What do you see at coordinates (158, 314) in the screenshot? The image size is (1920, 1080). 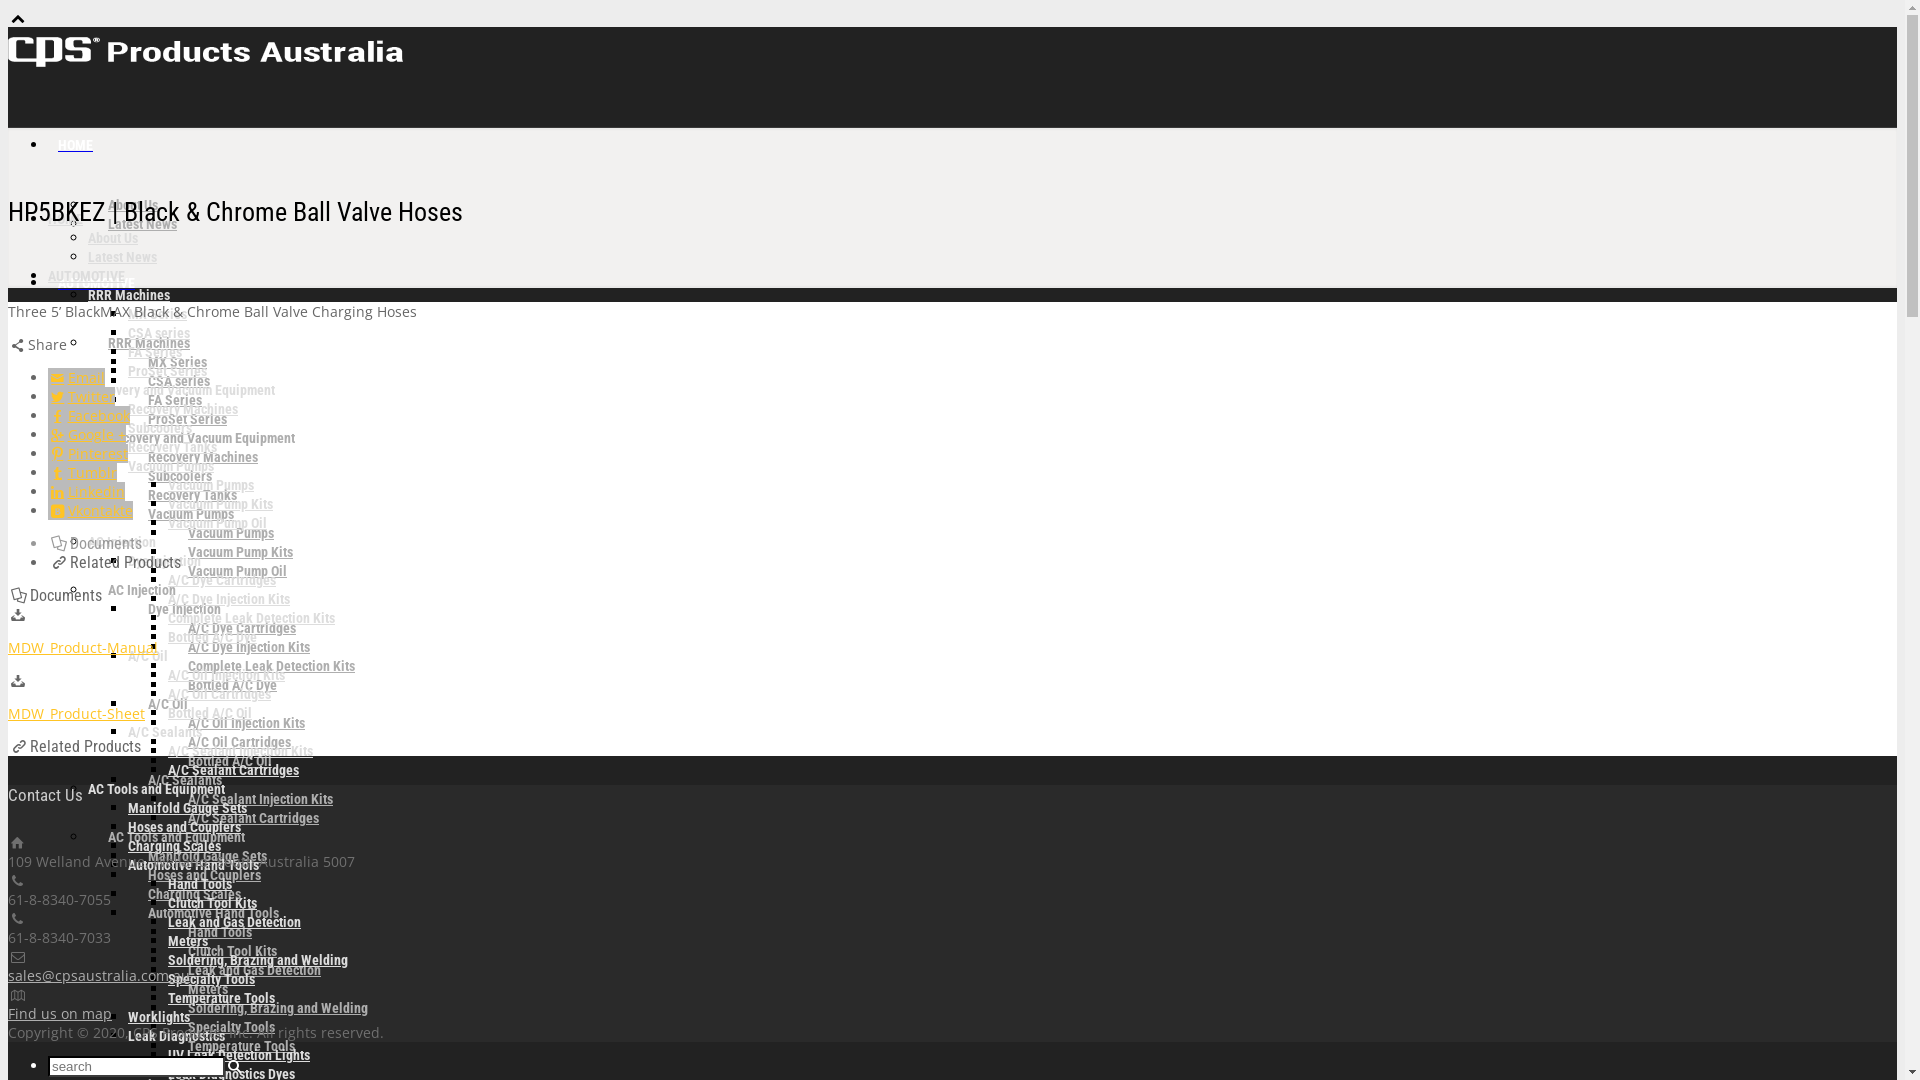 I see `MX Series` at bounding box center [158, 314].